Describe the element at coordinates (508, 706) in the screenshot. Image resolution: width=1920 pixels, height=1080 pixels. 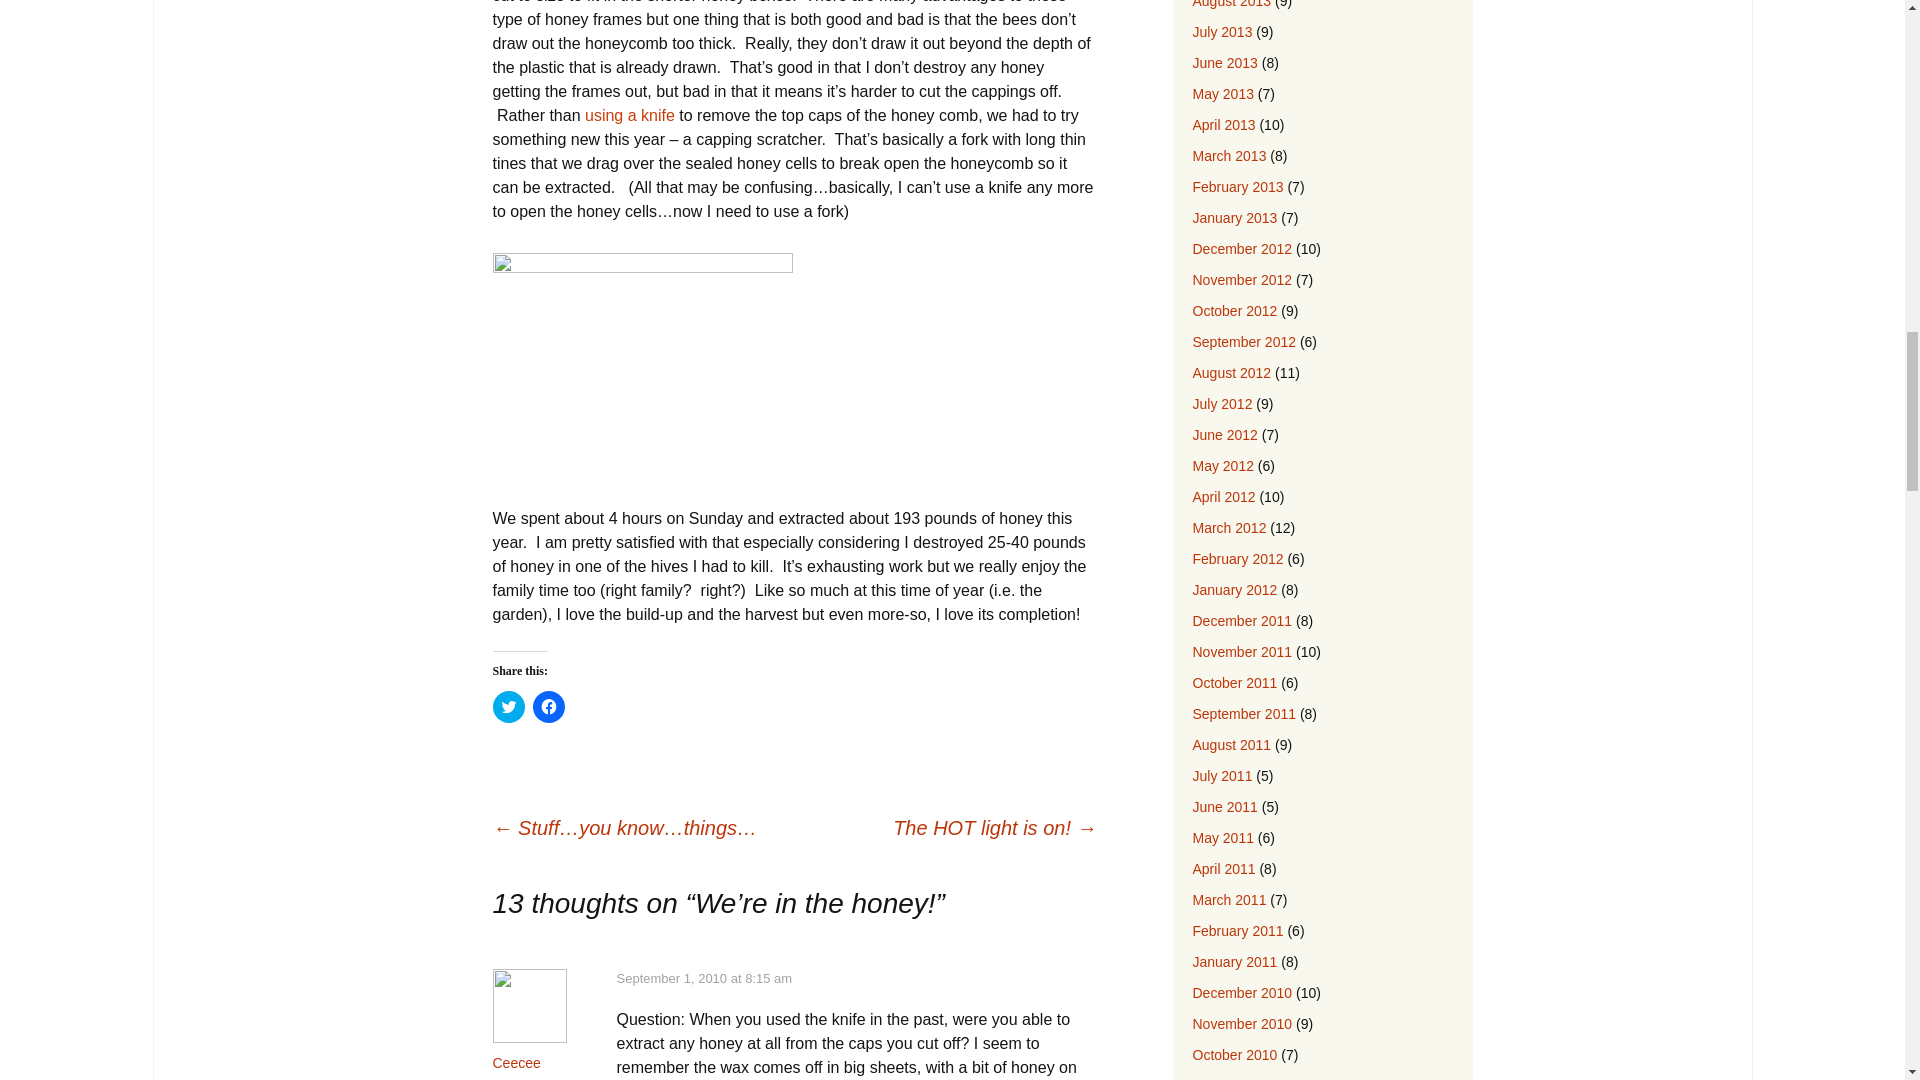
I see `Click to share on Twitter` at that location.